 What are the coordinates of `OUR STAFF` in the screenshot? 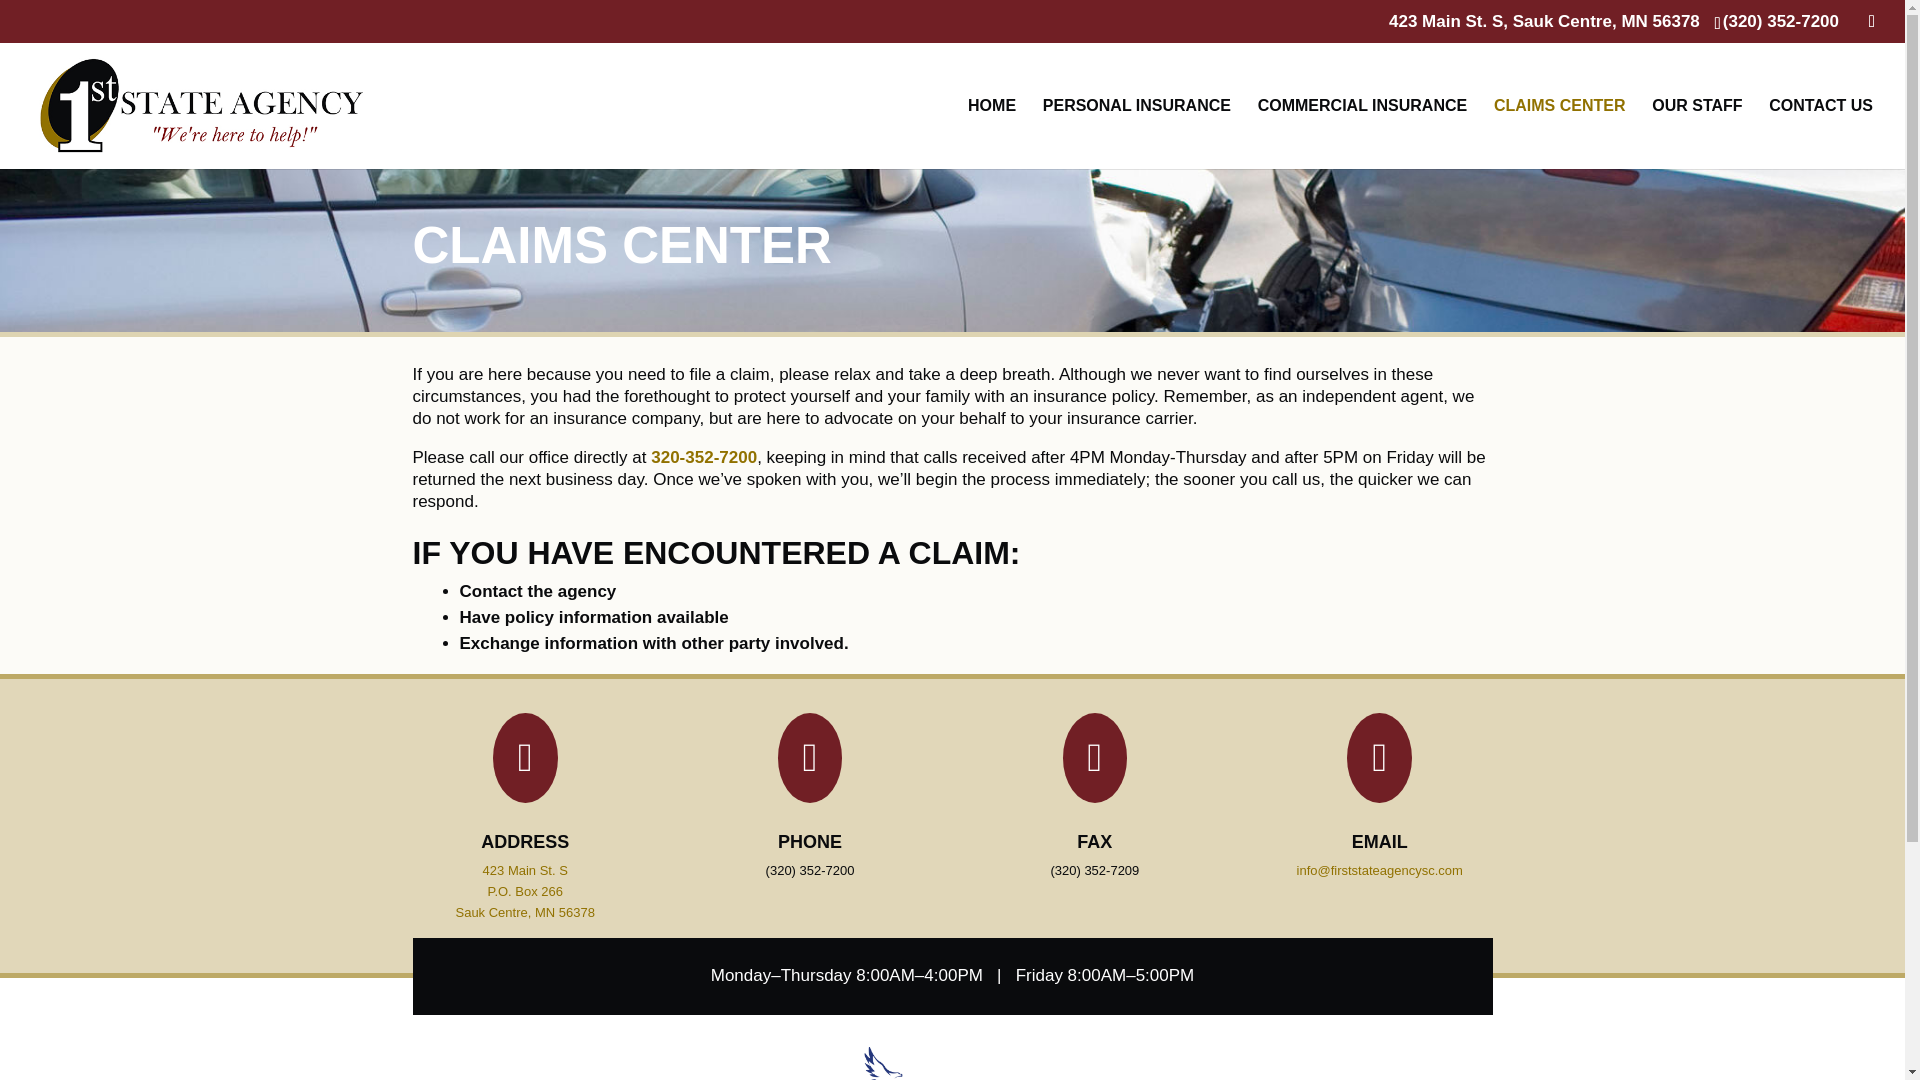 It's located at (1696, 133).